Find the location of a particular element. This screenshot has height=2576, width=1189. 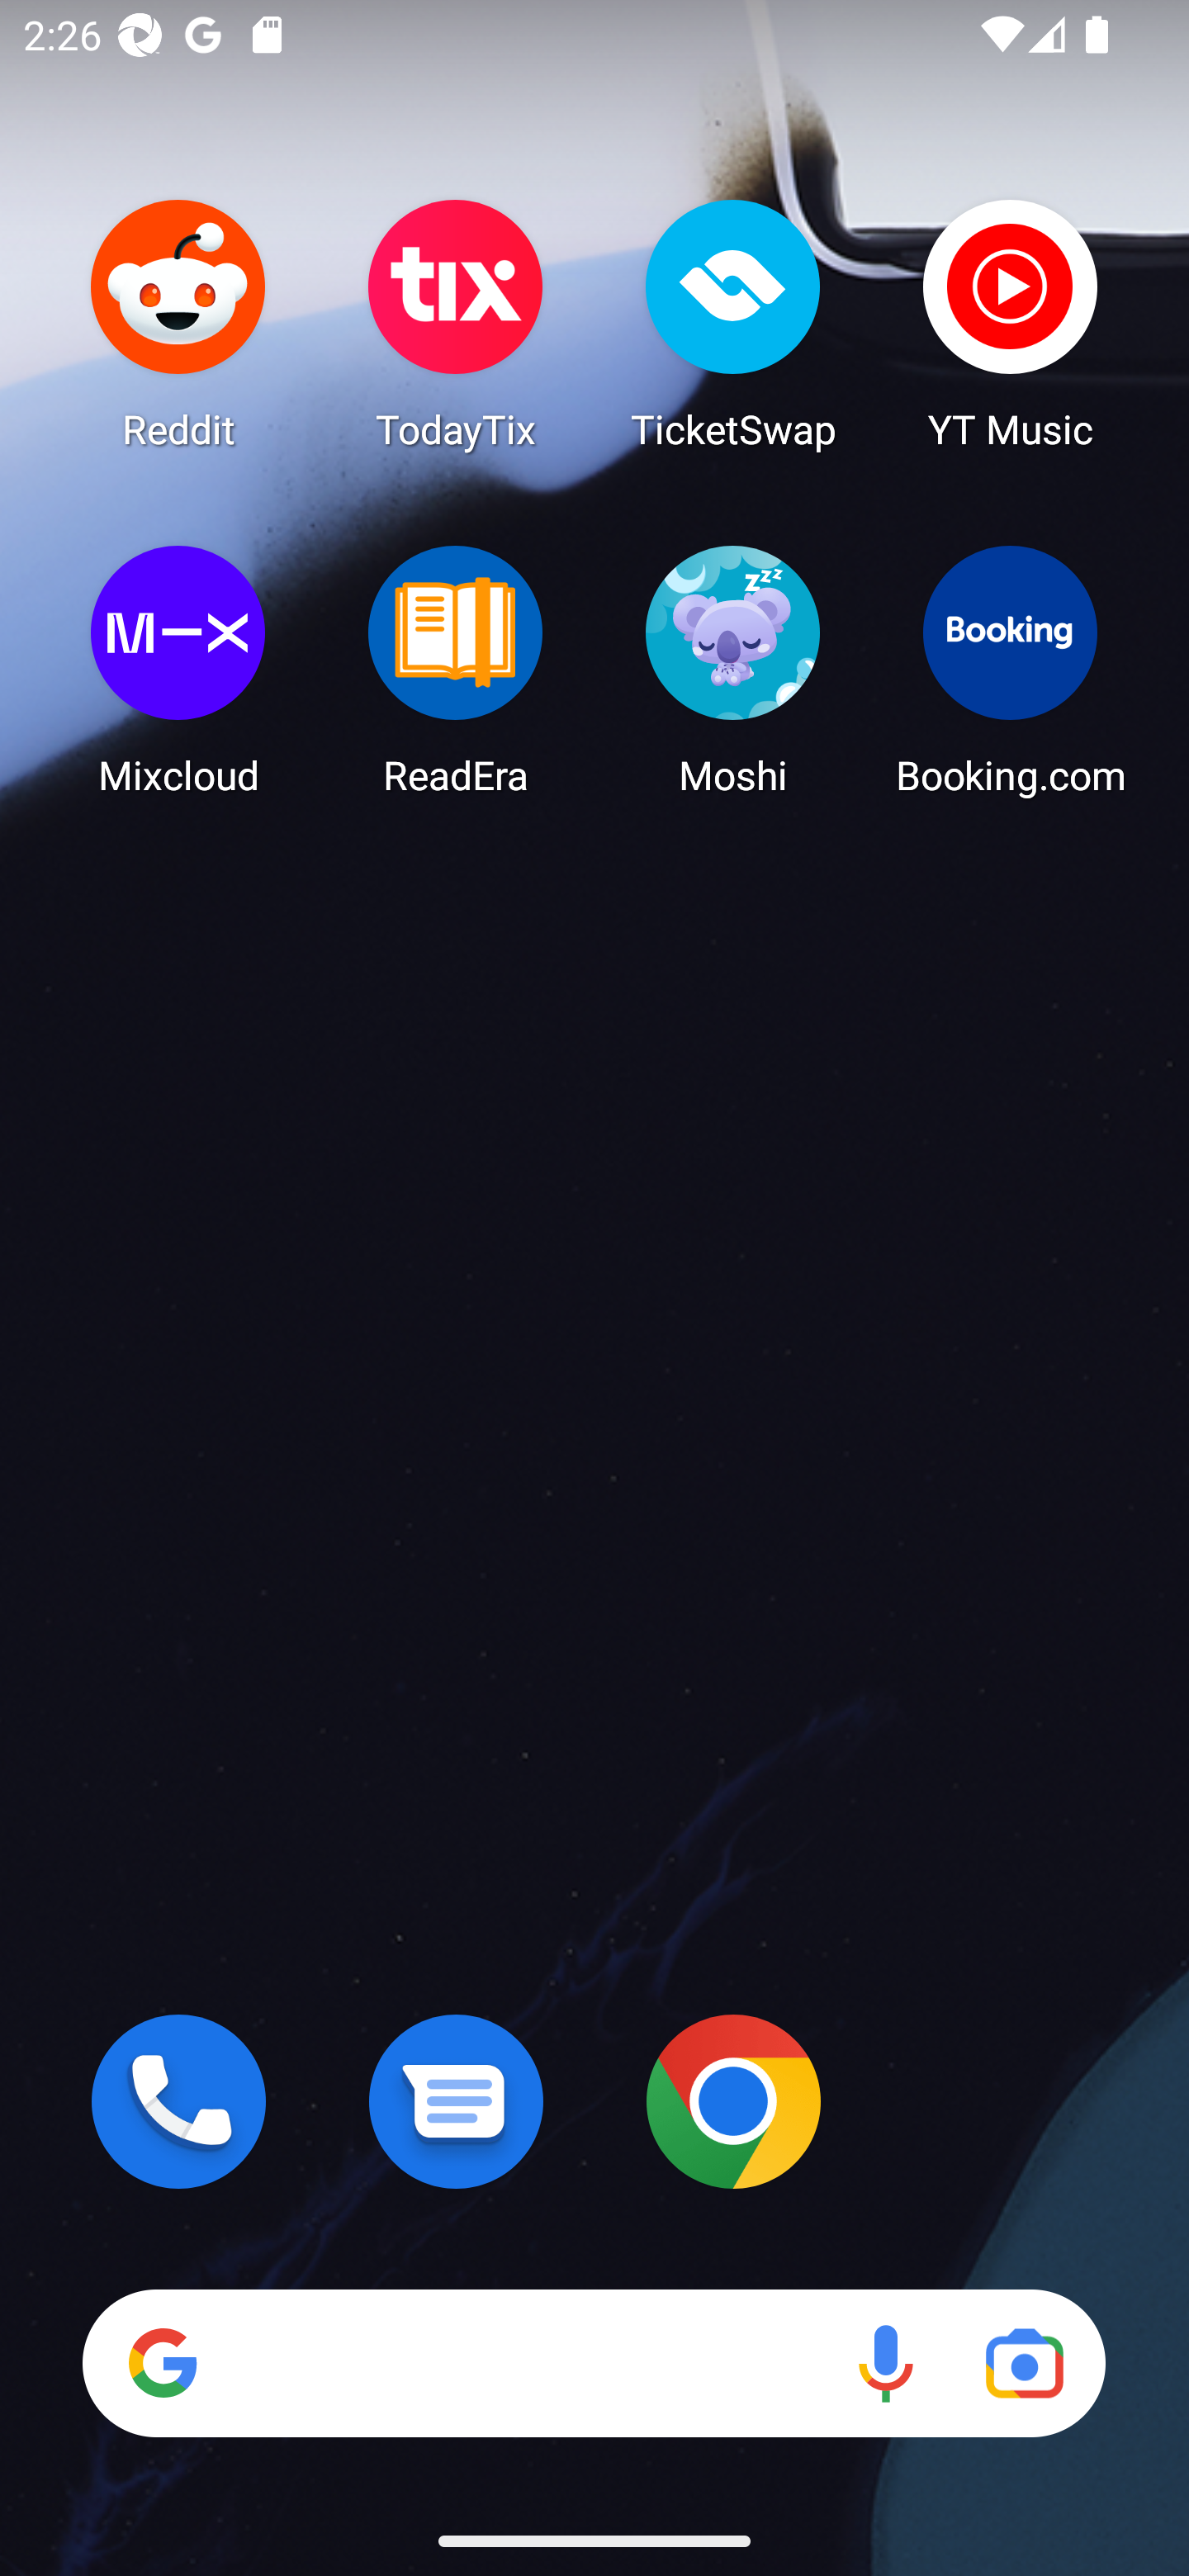

Voice search is located at coordinates (885, 2363).